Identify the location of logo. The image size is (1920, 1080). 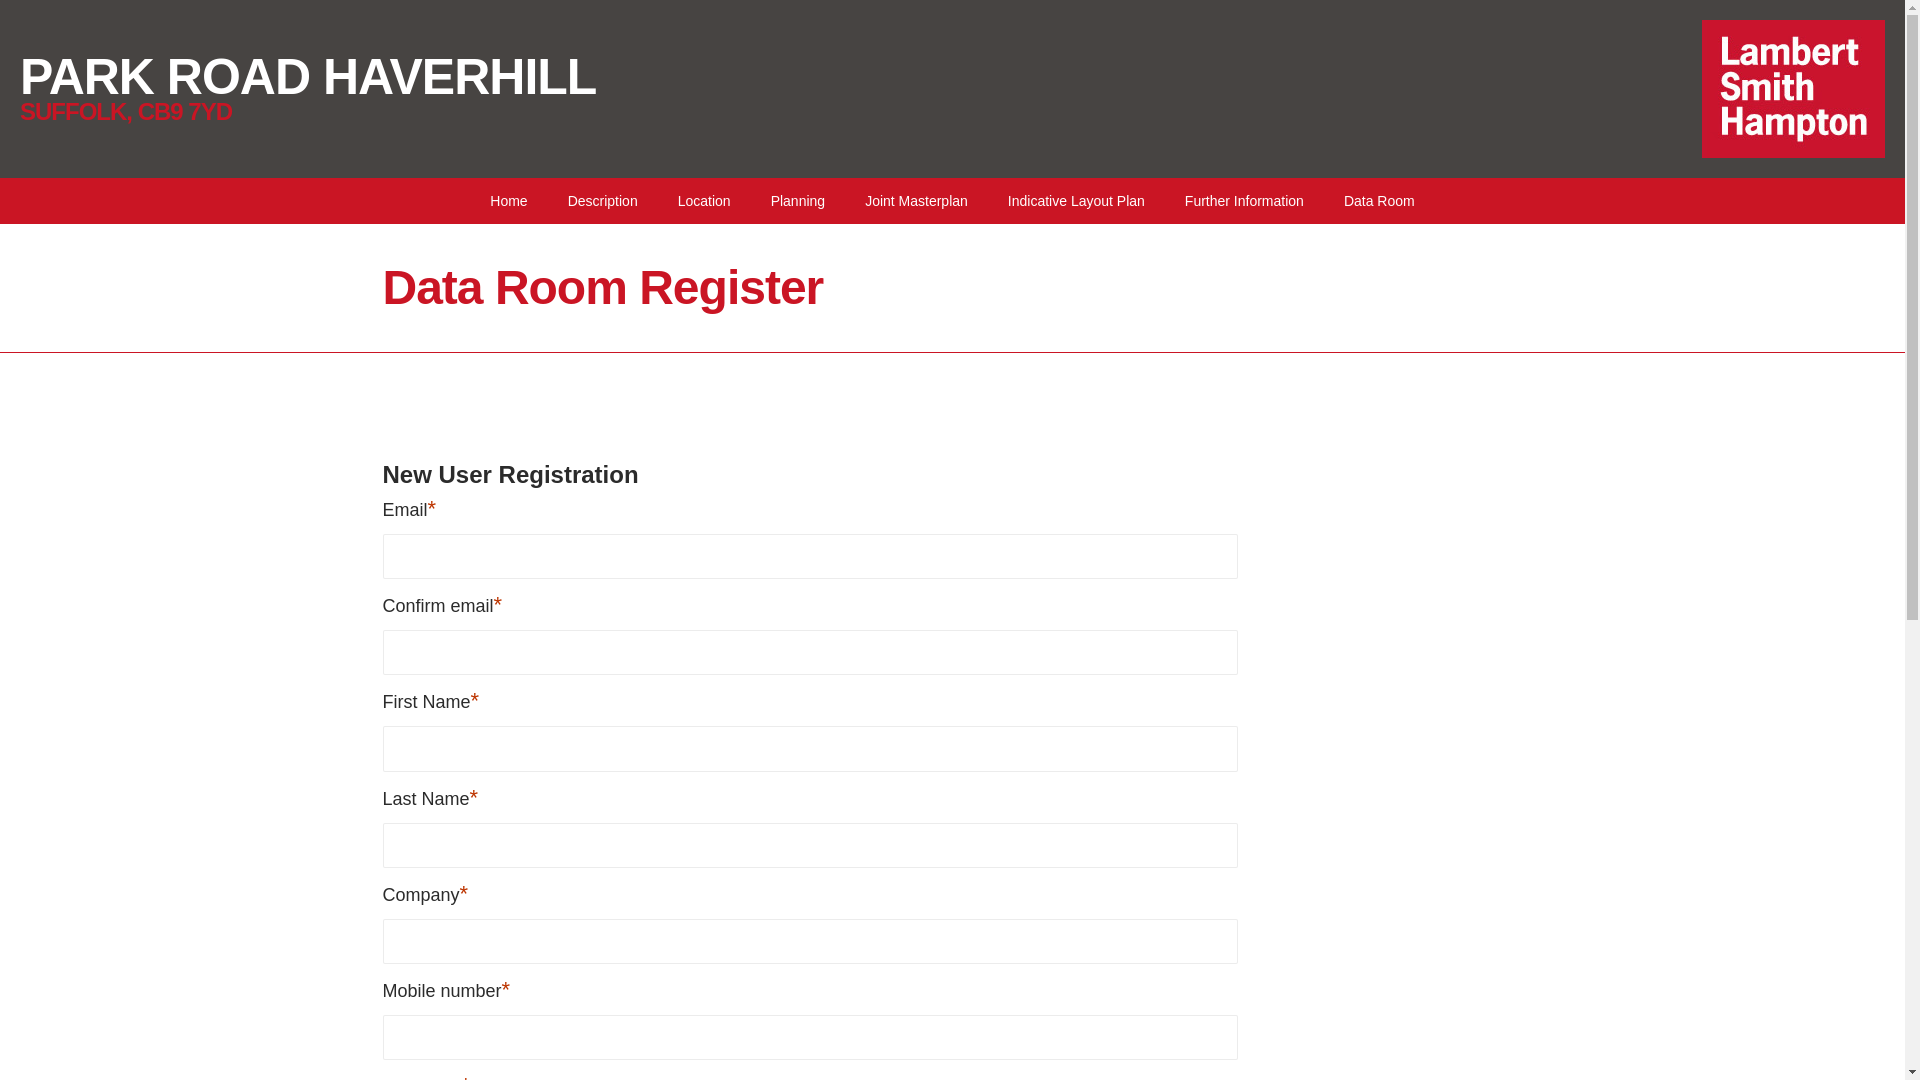
(1793, 88).